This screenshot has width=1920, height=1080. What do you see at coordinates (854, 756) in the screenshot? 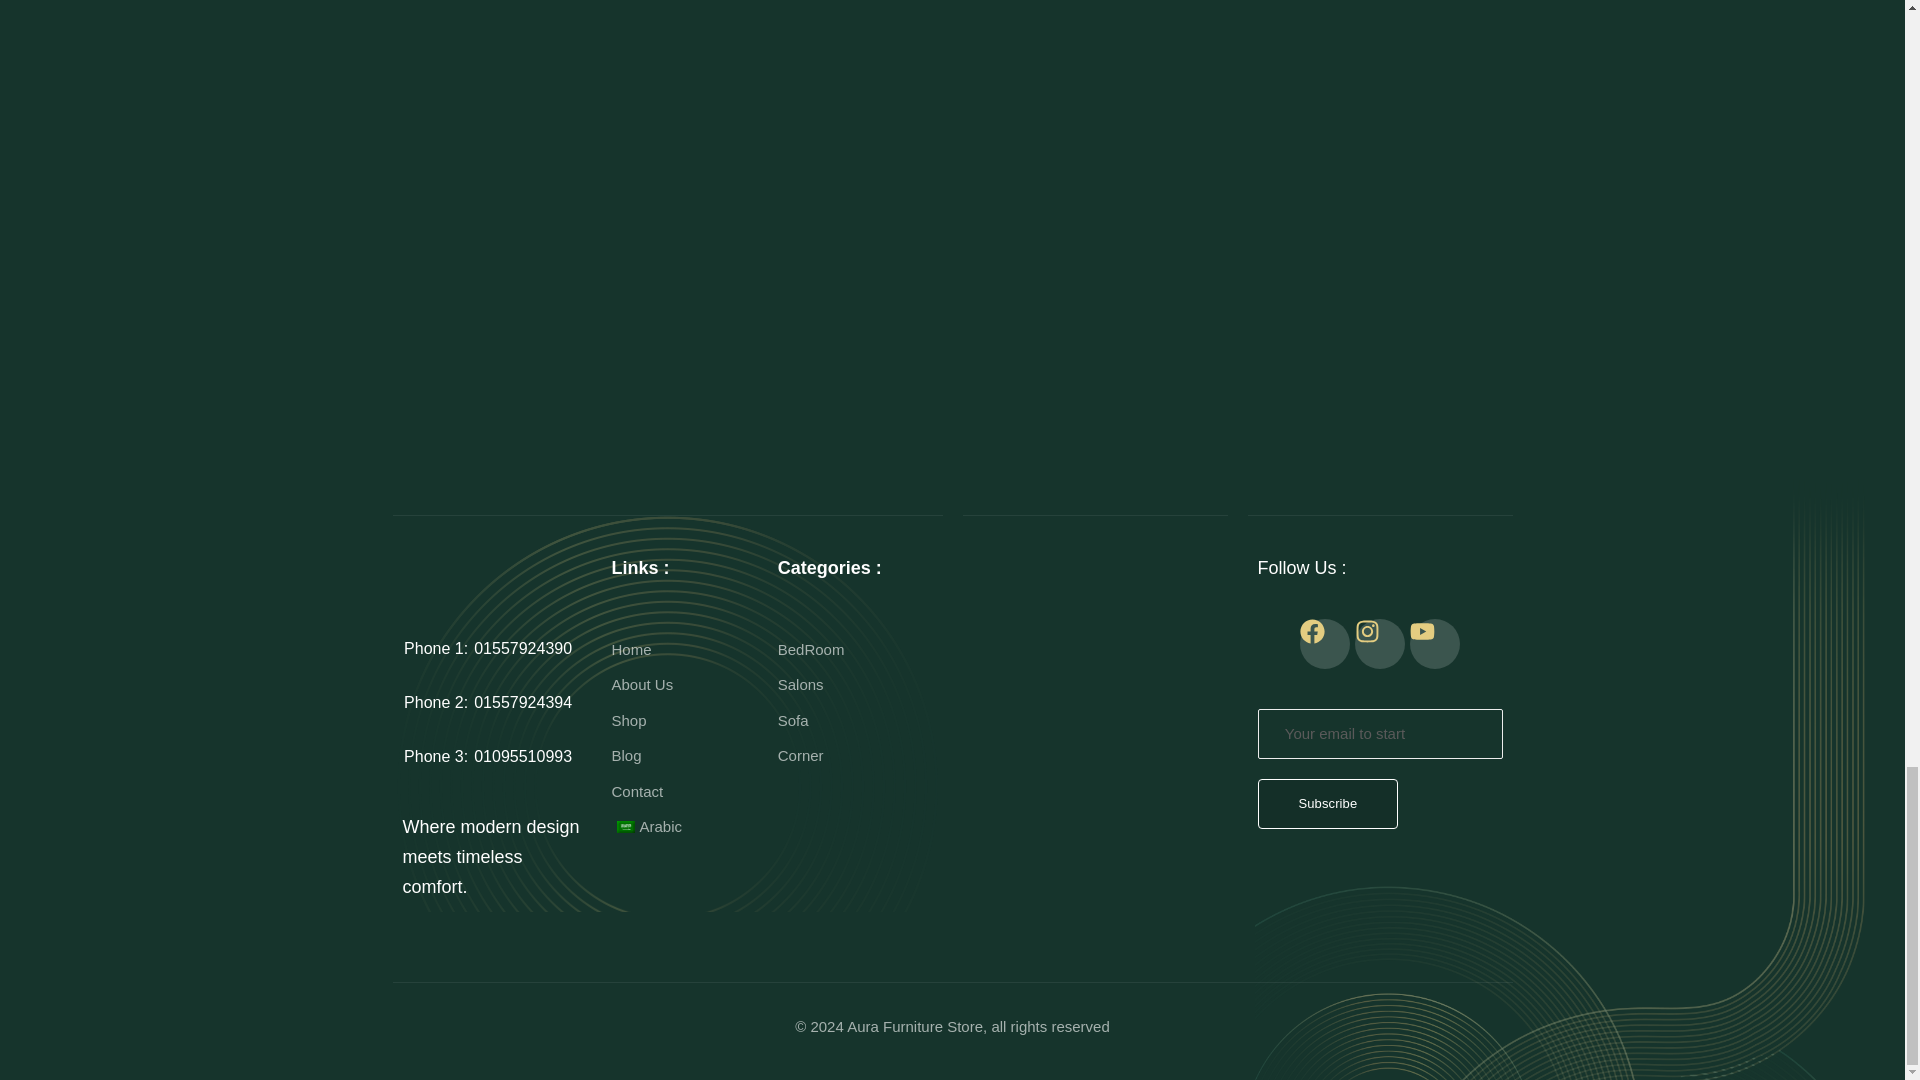
I see `Contact` at bounding box center [854, 756].